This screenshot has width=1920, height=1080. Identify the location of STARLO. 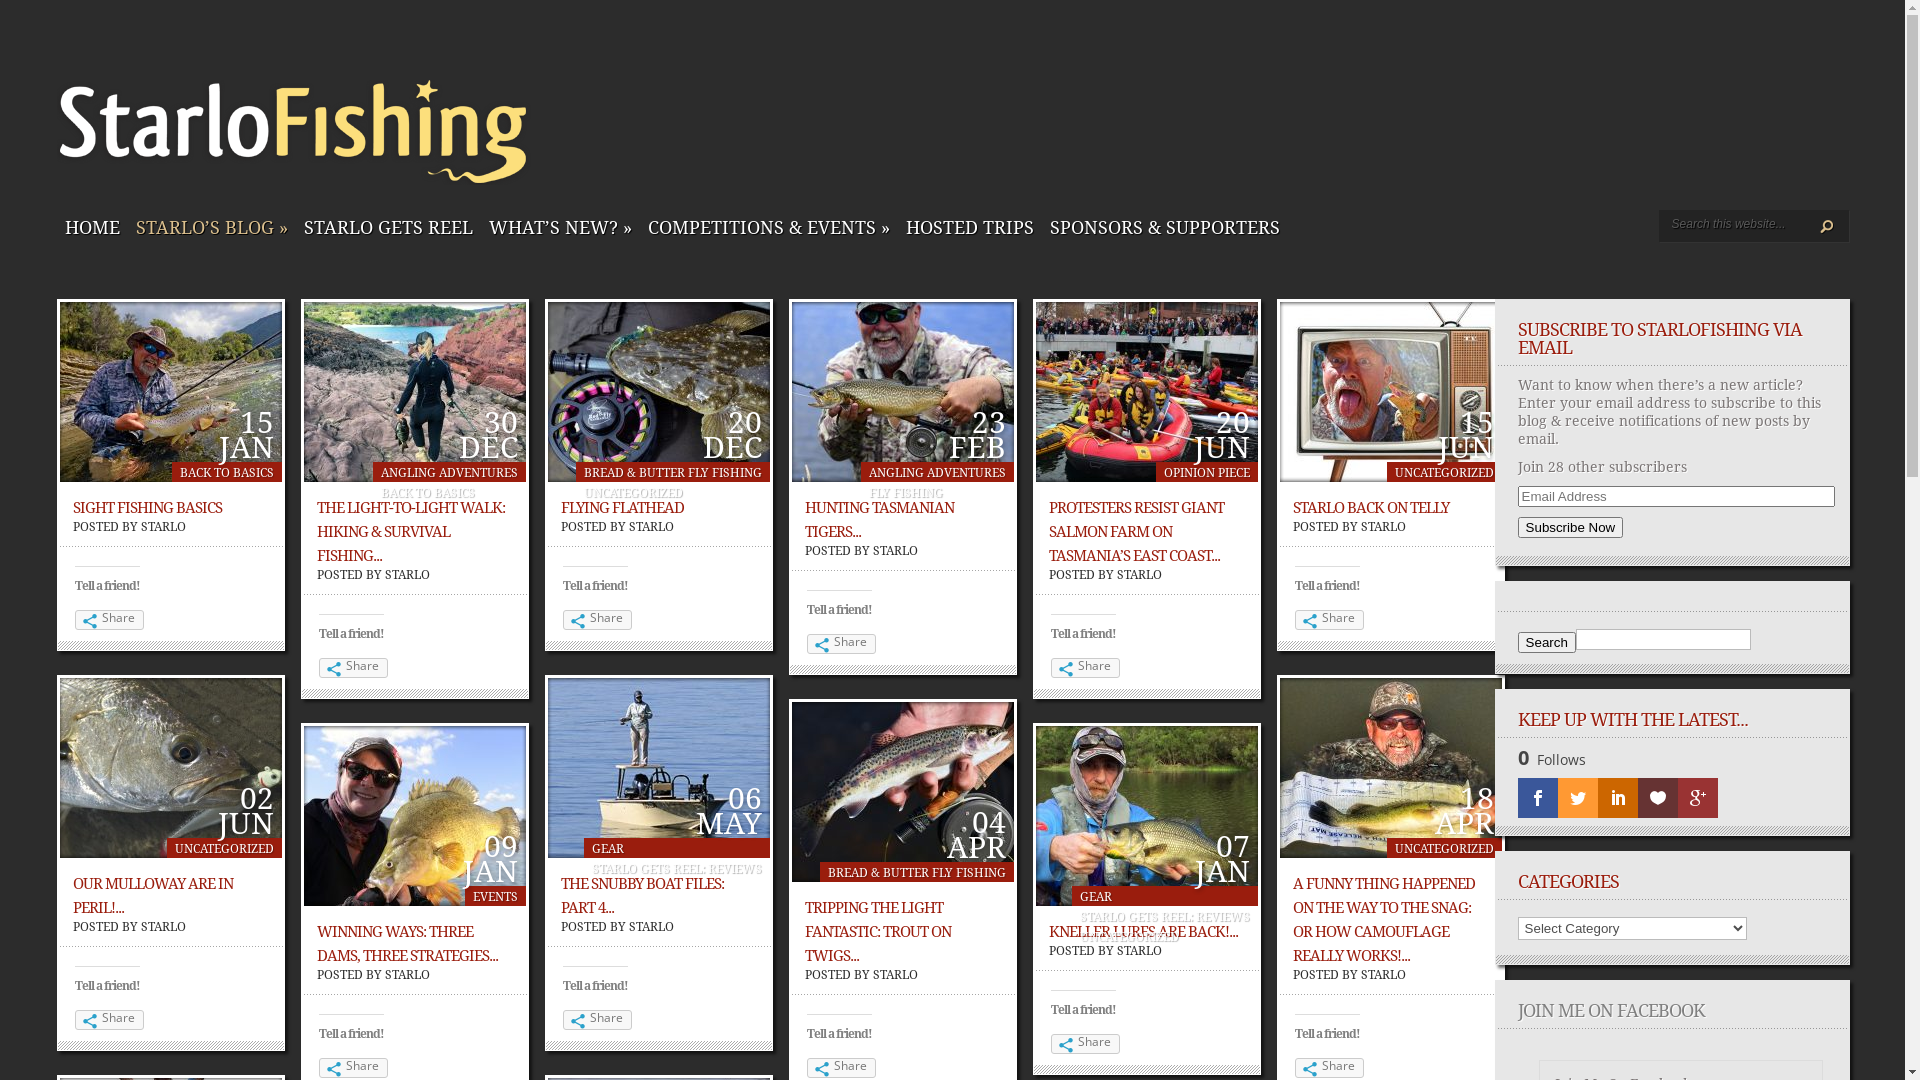
(896, 551).